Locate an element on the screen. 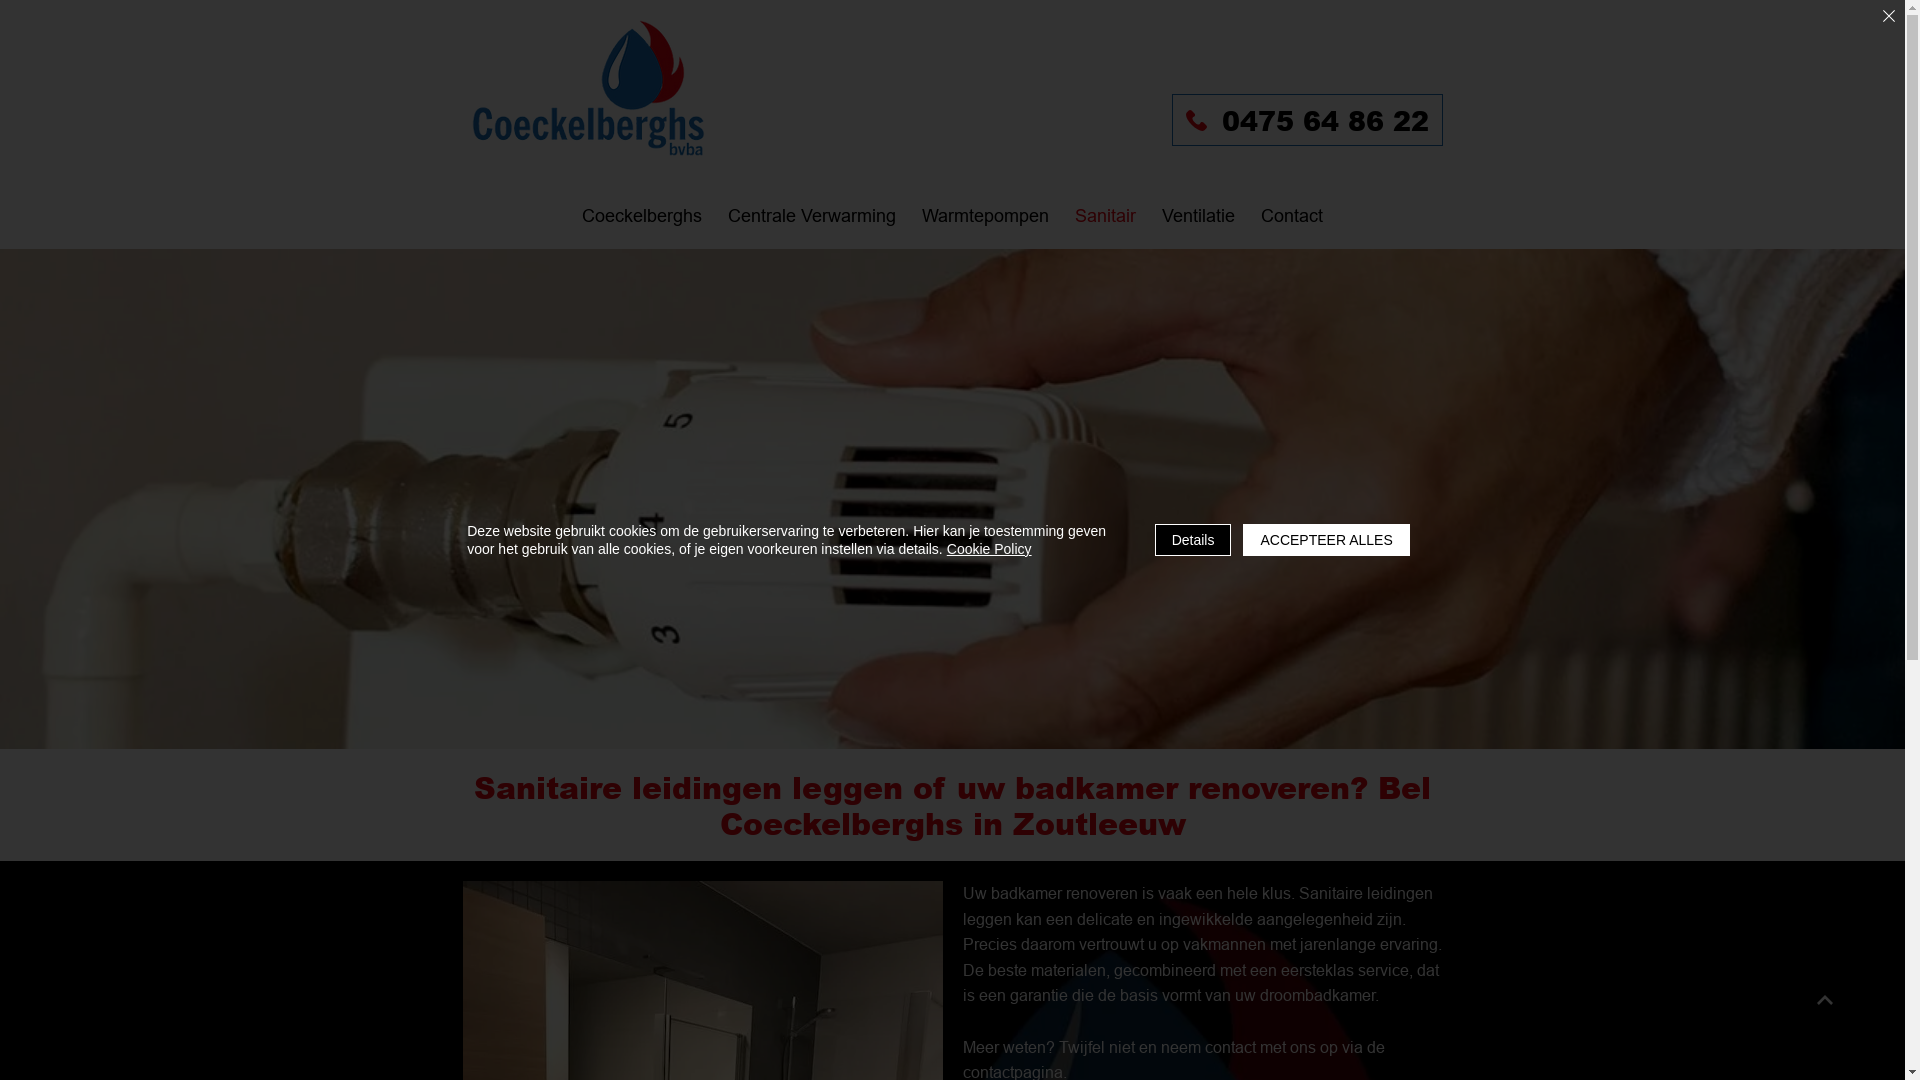 Image resolution: width=1920 pixels, height=1080 pixels.  Coeckelberghs is located at coordinates (588, 90).